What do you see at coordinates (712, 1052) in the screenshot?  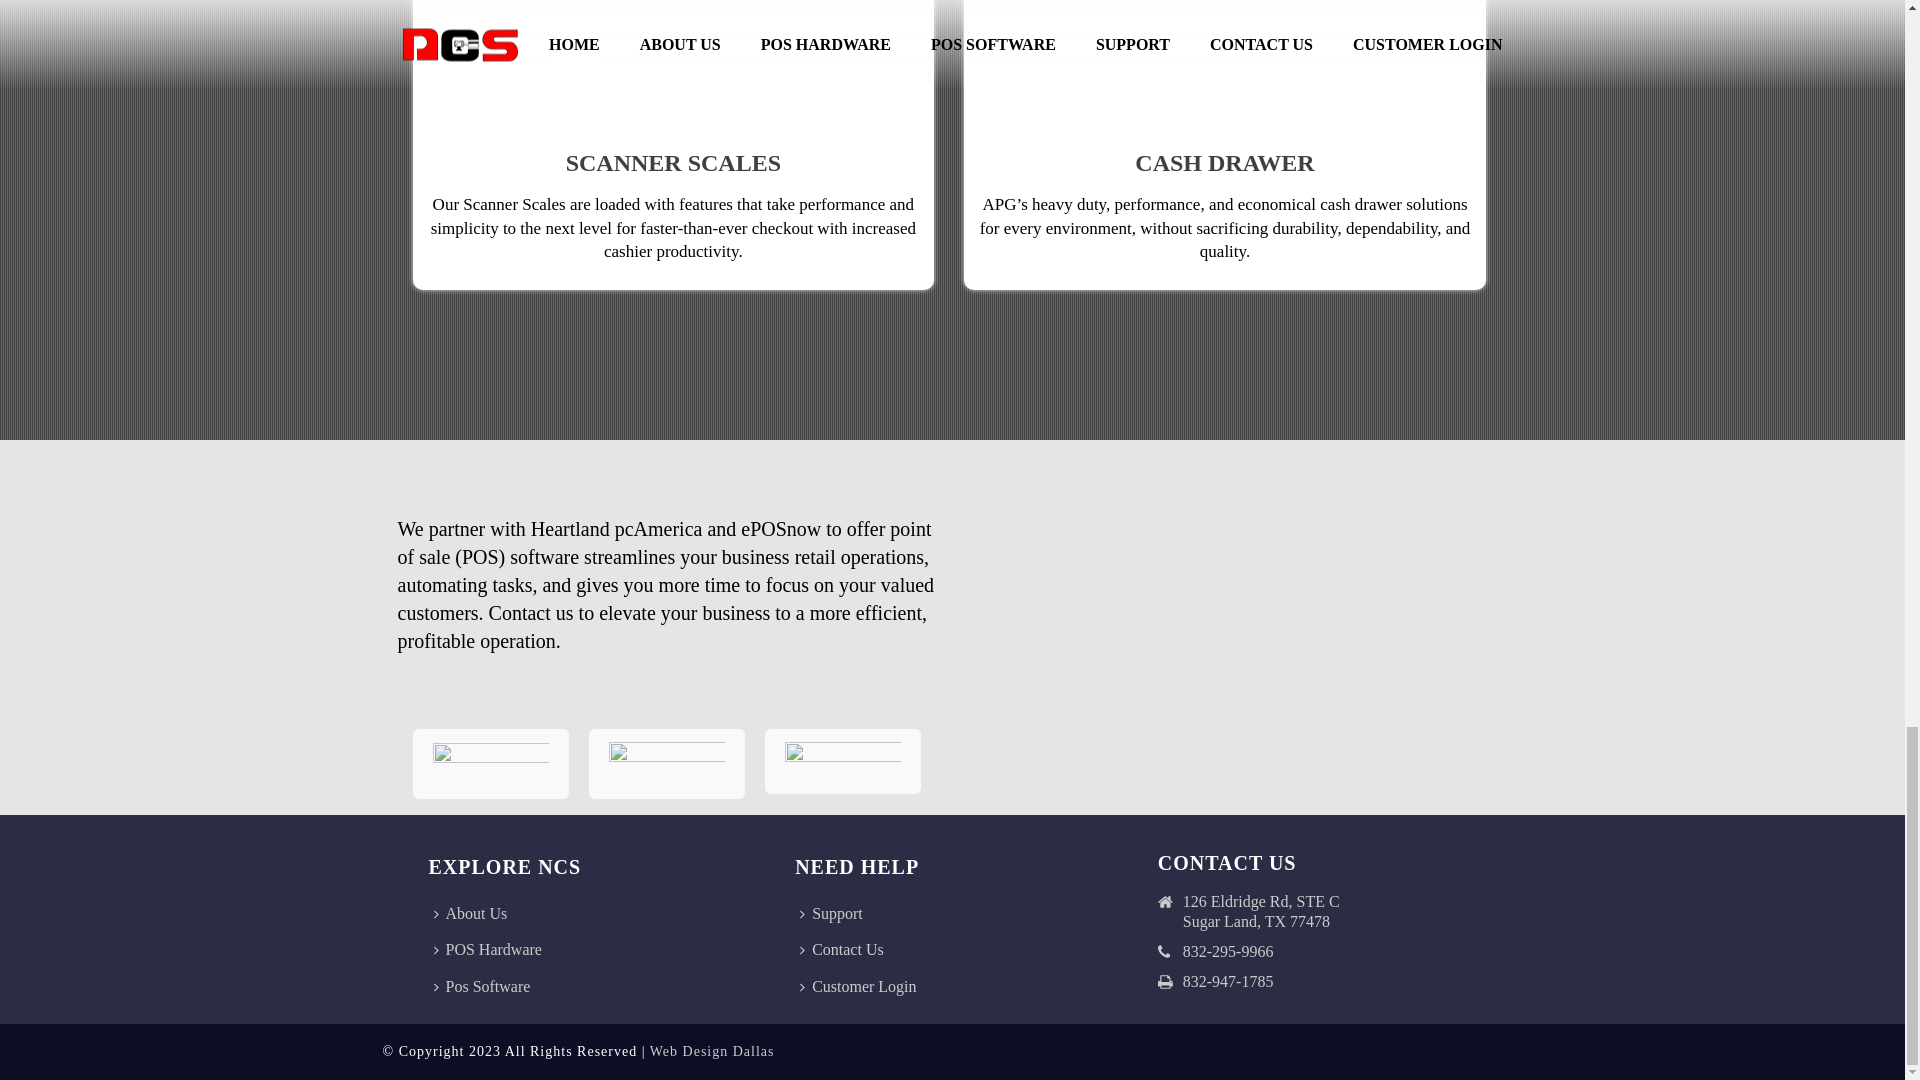 I see `Web Design Dallas` at bounding box center [712, 1052].